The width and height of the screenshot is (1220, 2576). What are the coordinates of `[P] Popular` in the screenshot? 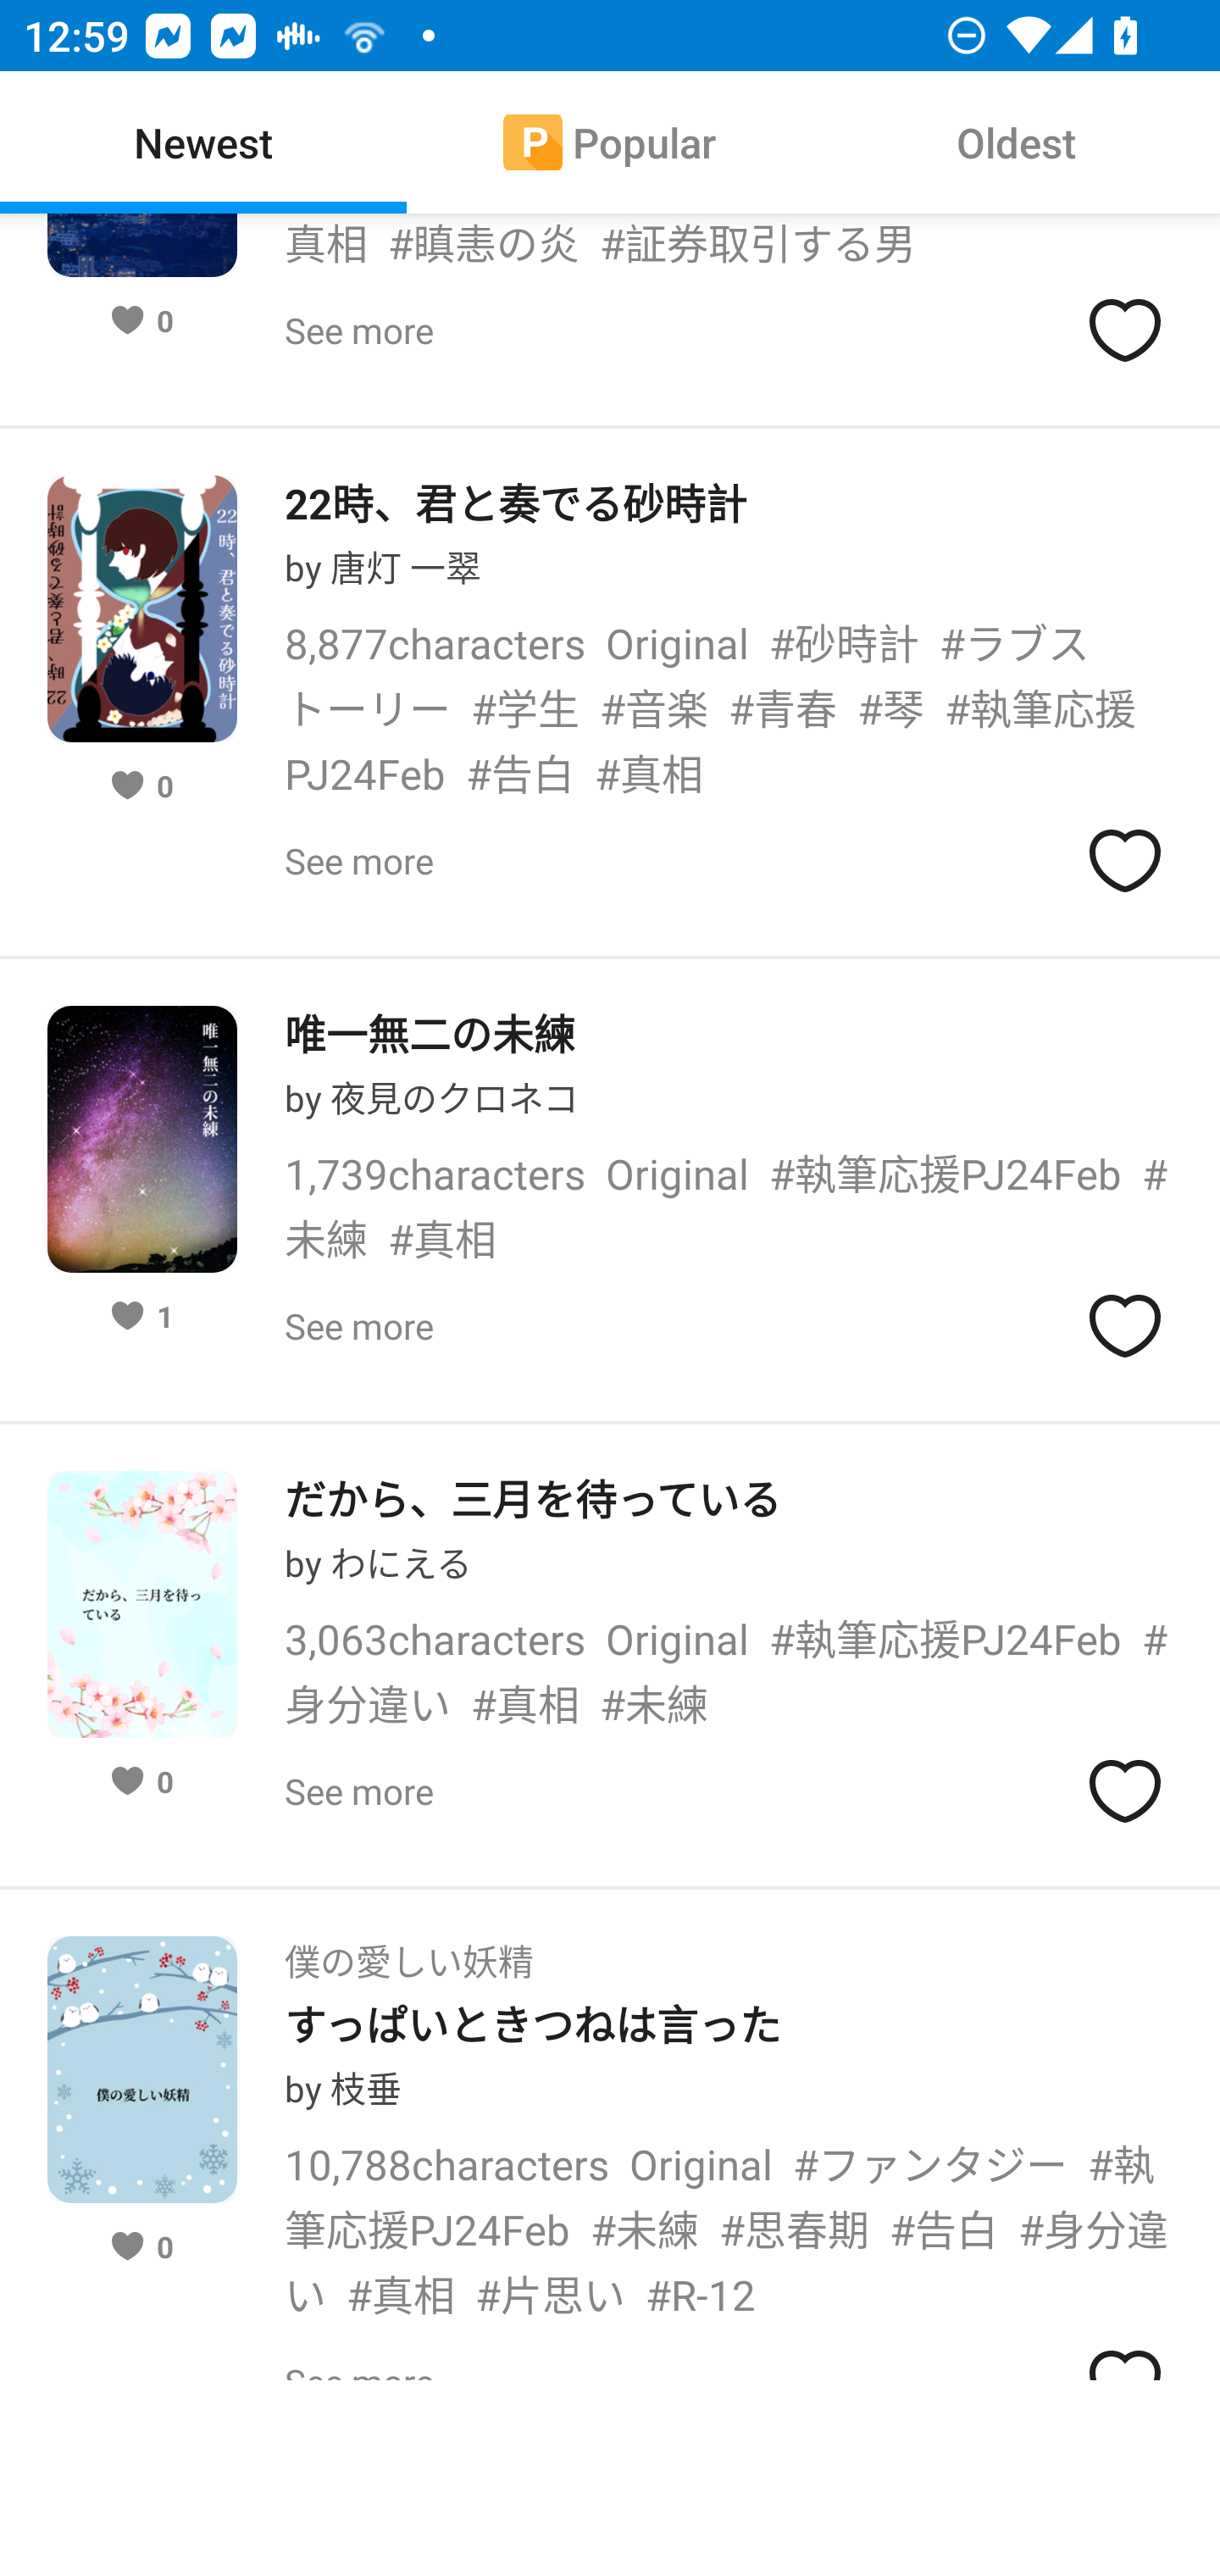 It's located at (610, 142).